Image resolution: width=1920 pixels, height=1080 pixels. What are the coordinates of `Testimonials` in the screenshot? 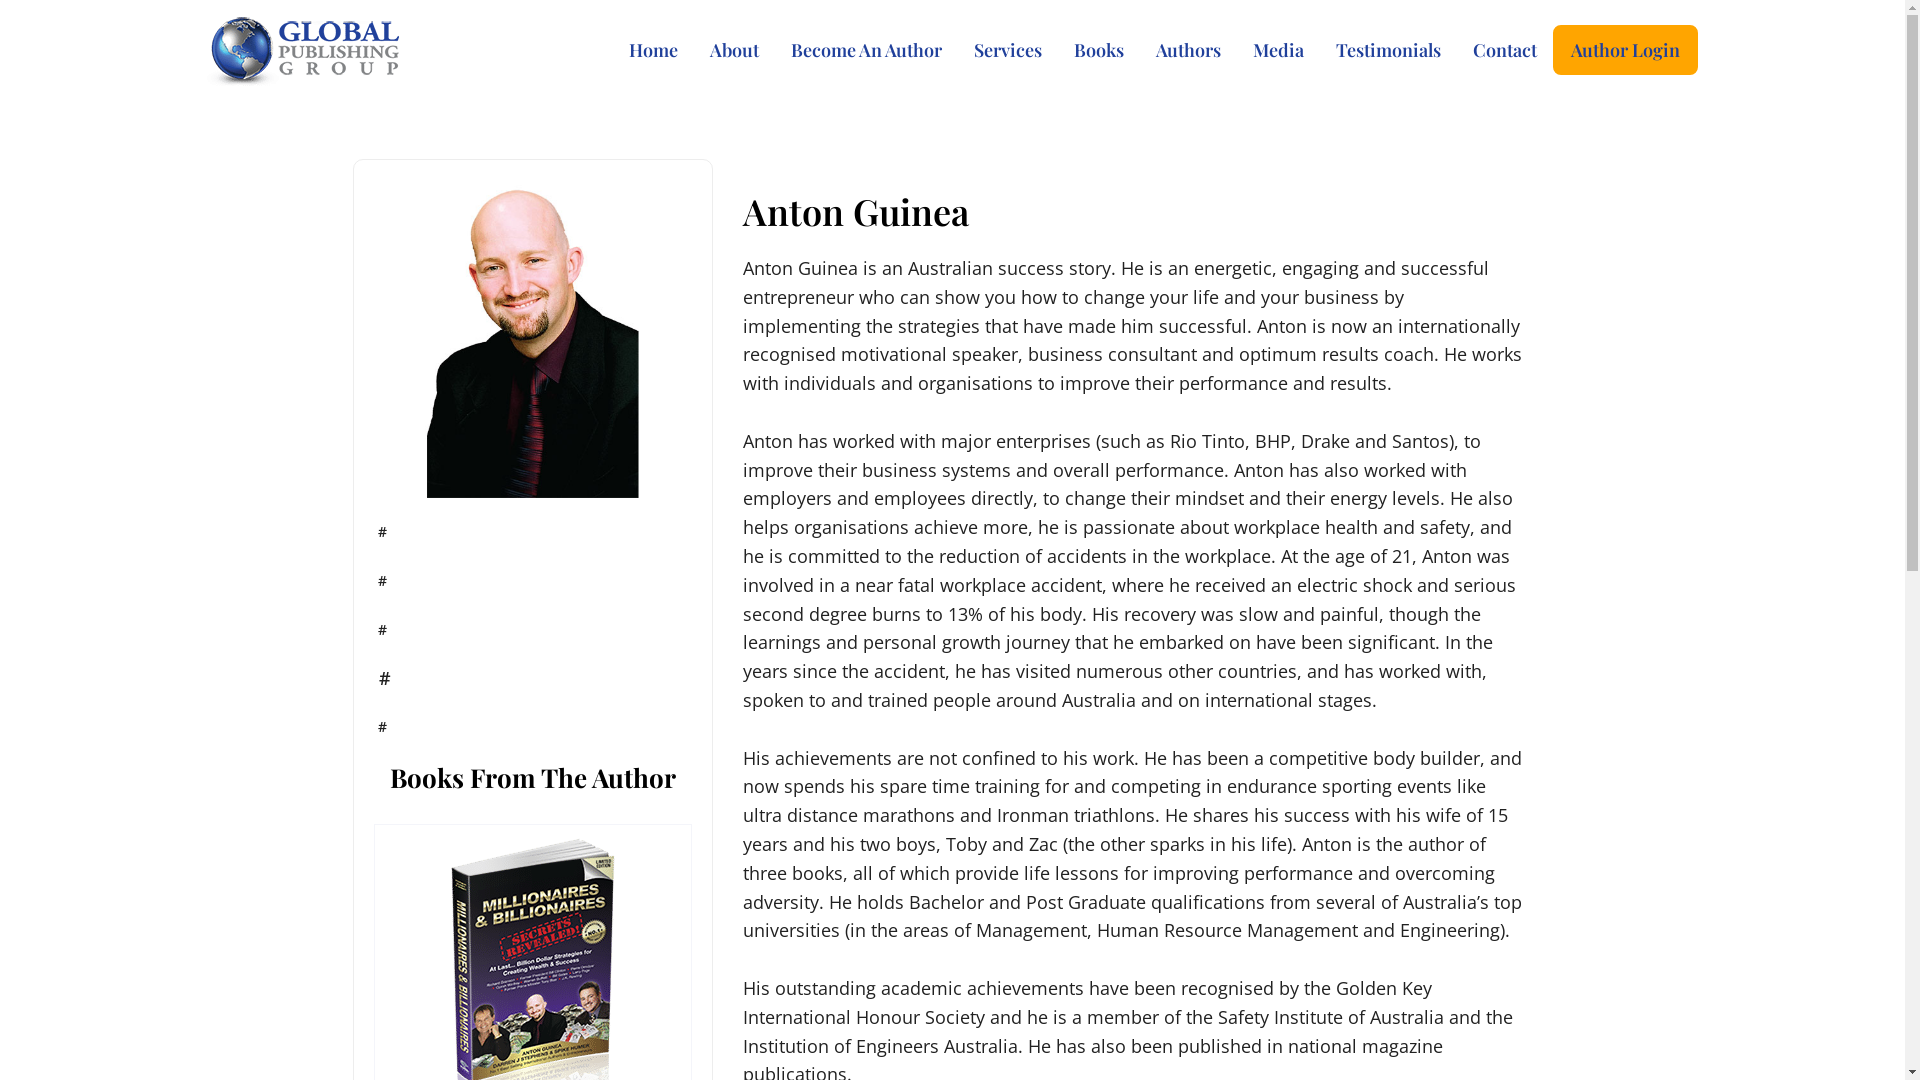 It's located at (1388, 49).